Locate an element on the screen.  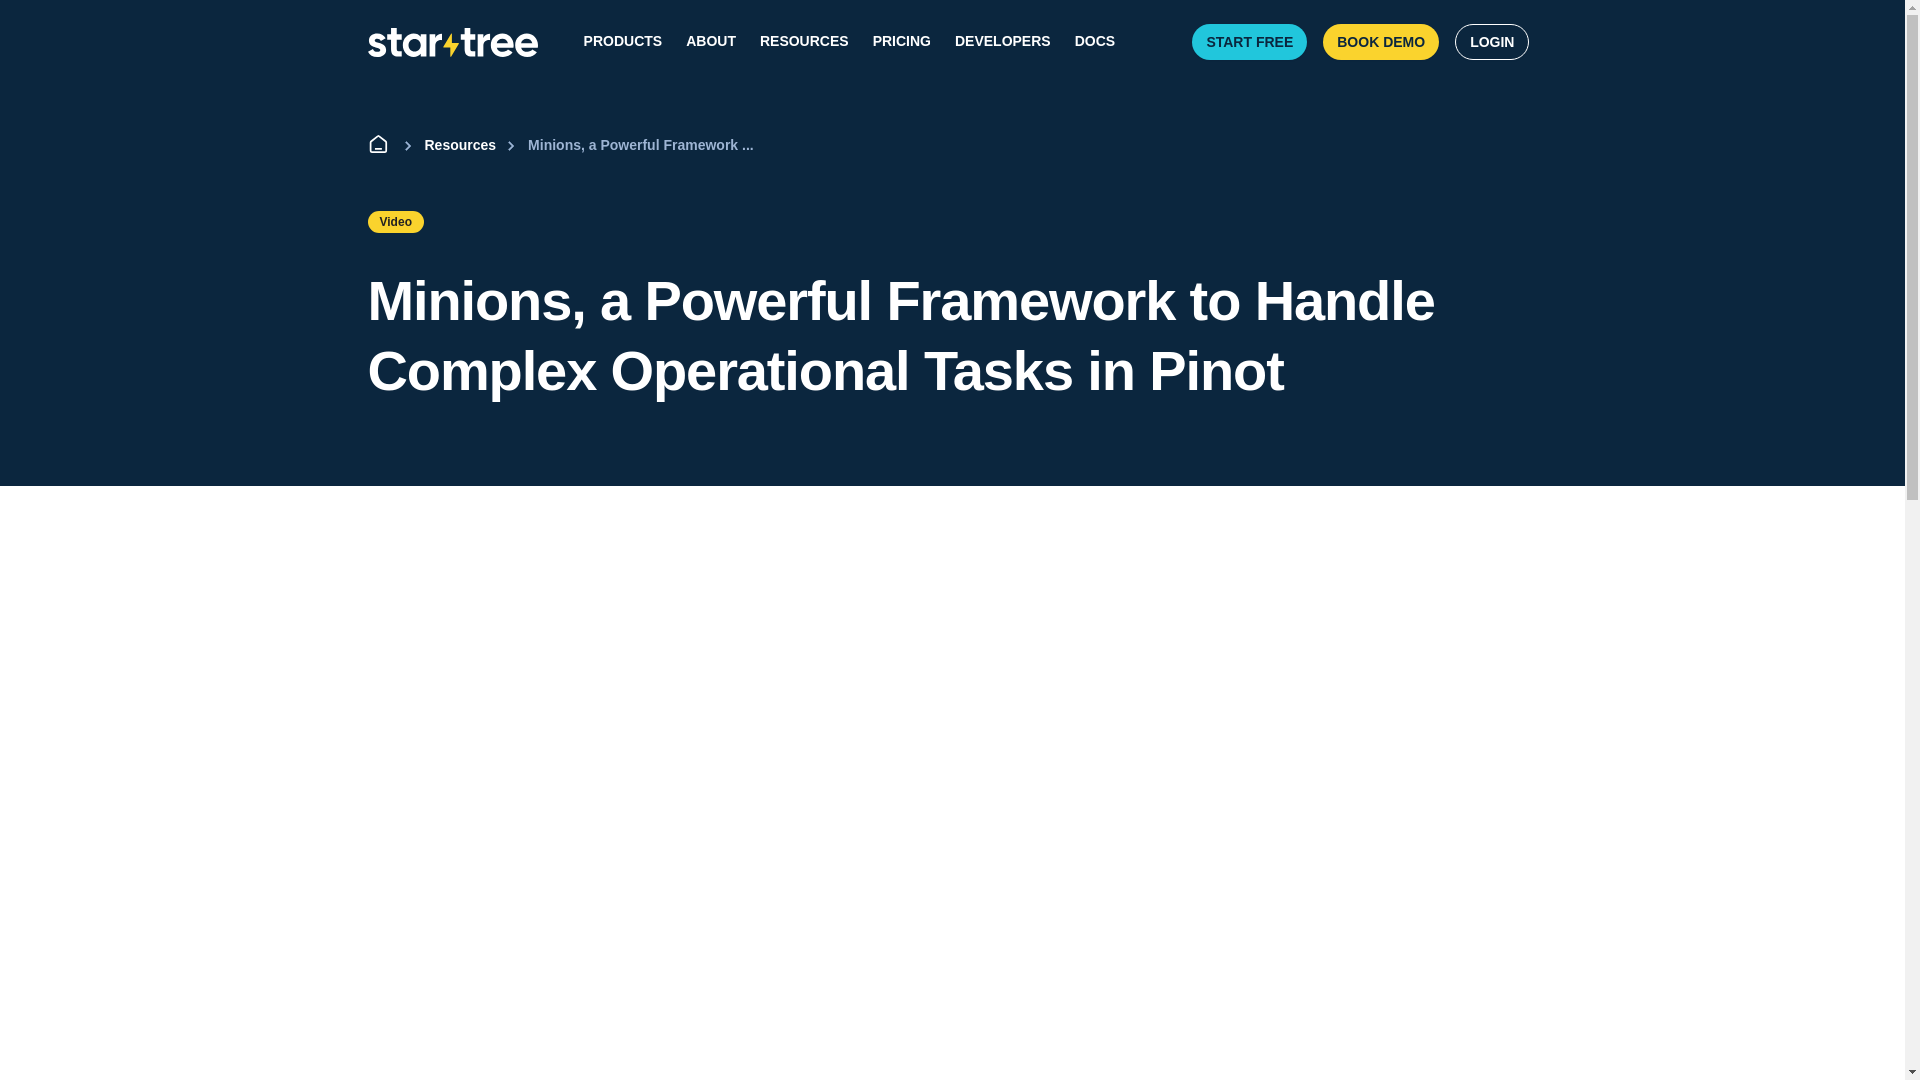
RESOURCES is located at coordinates (804, 42).